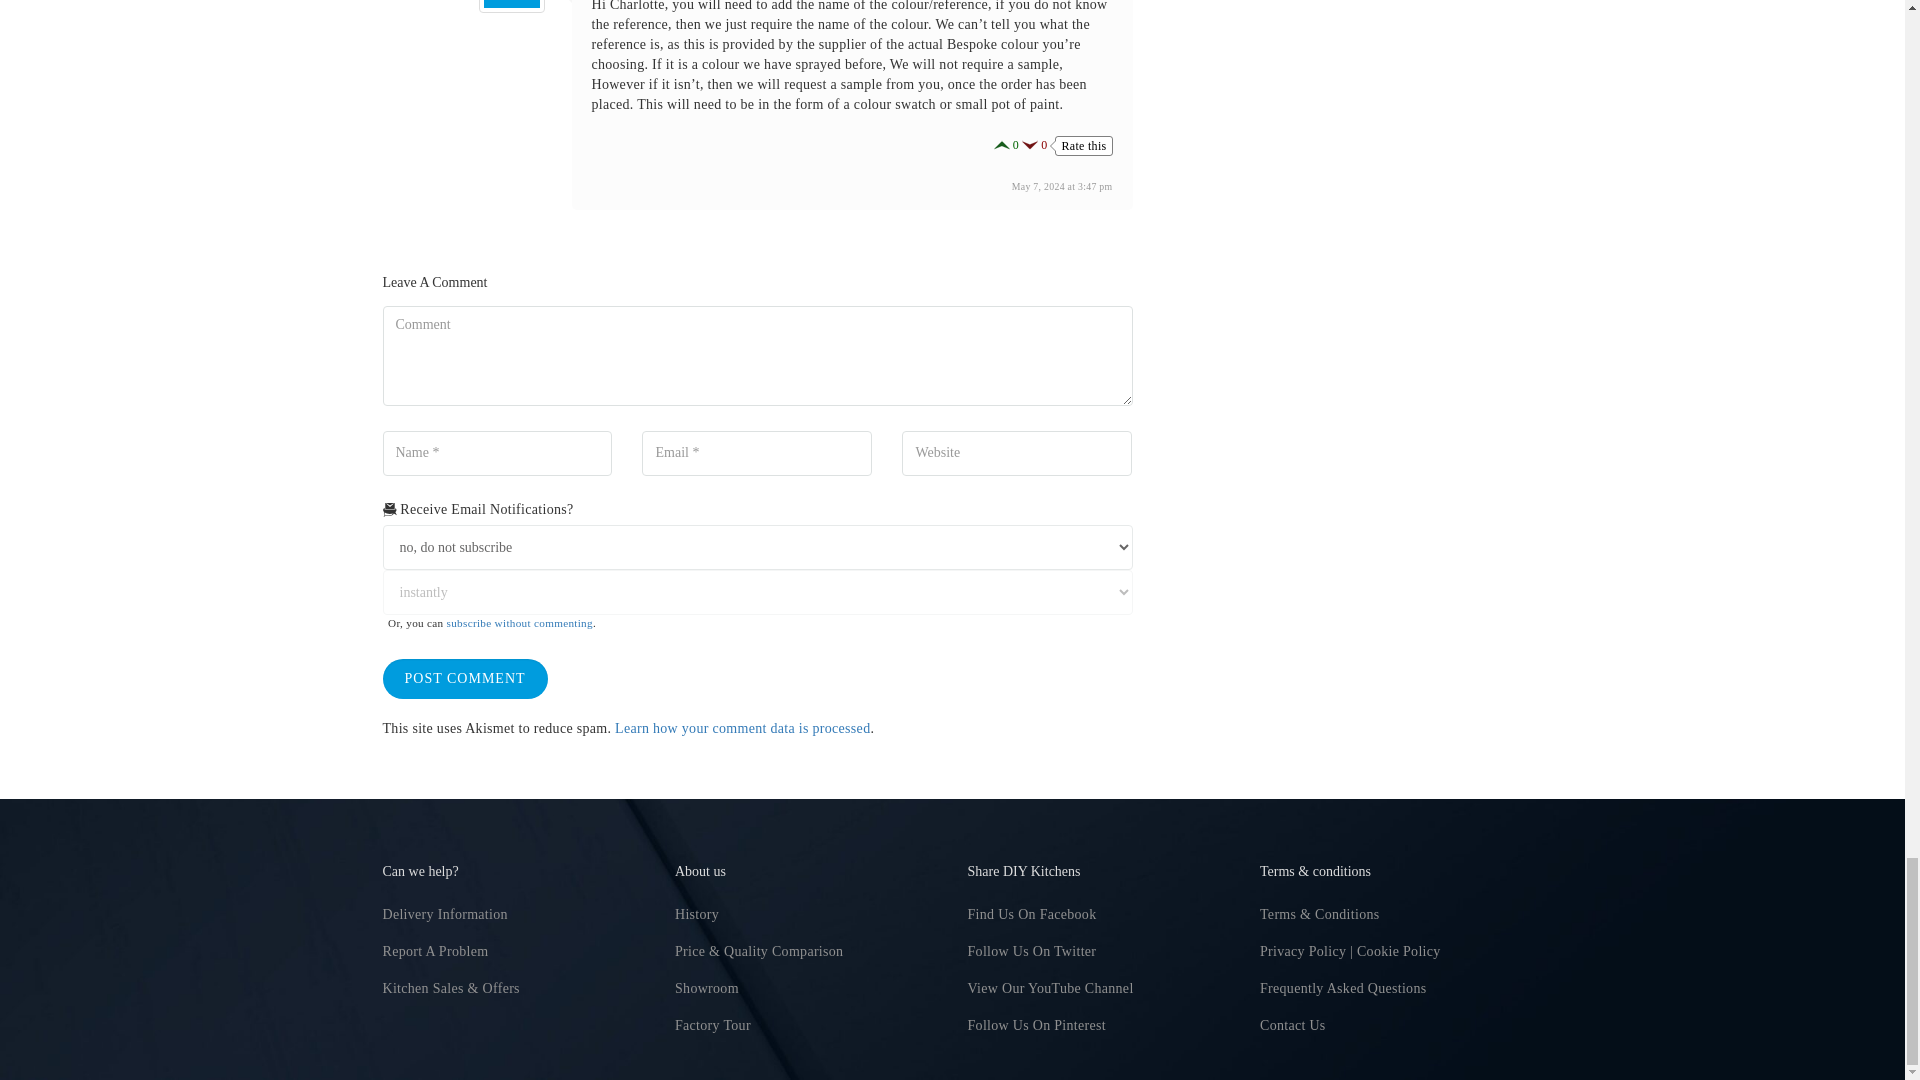 The image size is (1920, 1080). I want to click on Receive Notifications?, so click(757, 547).